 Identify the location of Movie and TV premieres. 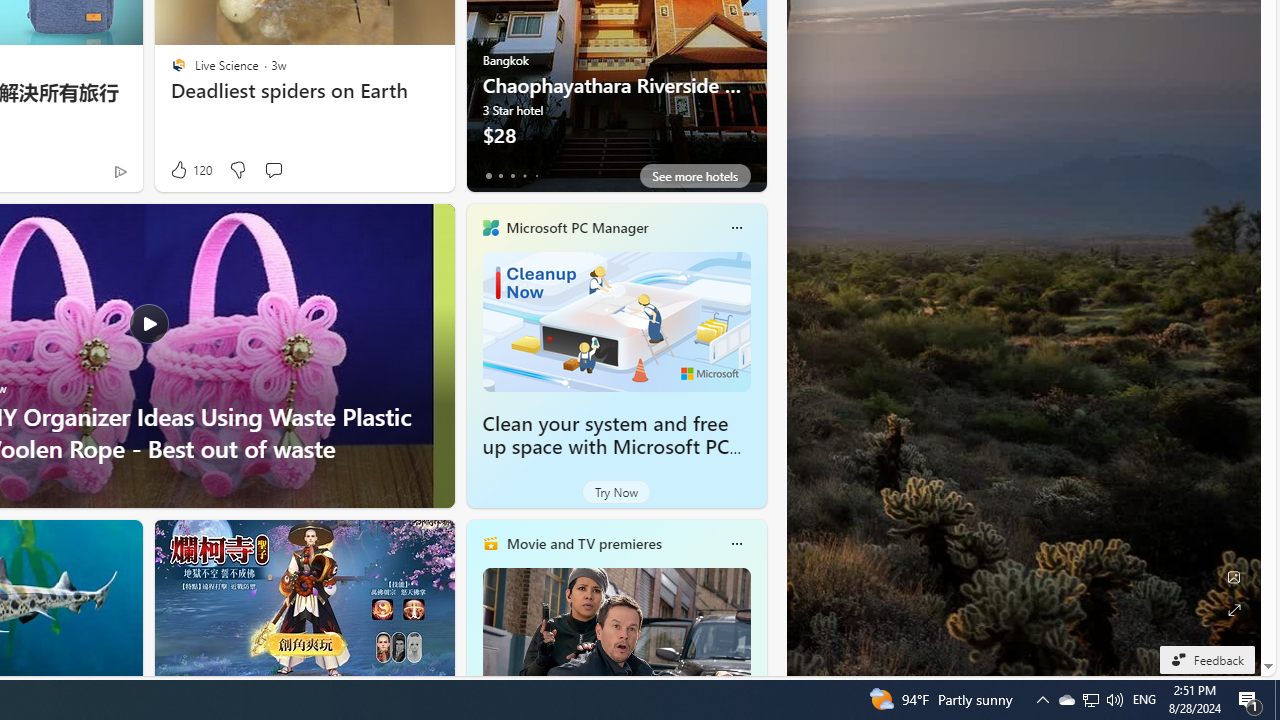
(583, 543).